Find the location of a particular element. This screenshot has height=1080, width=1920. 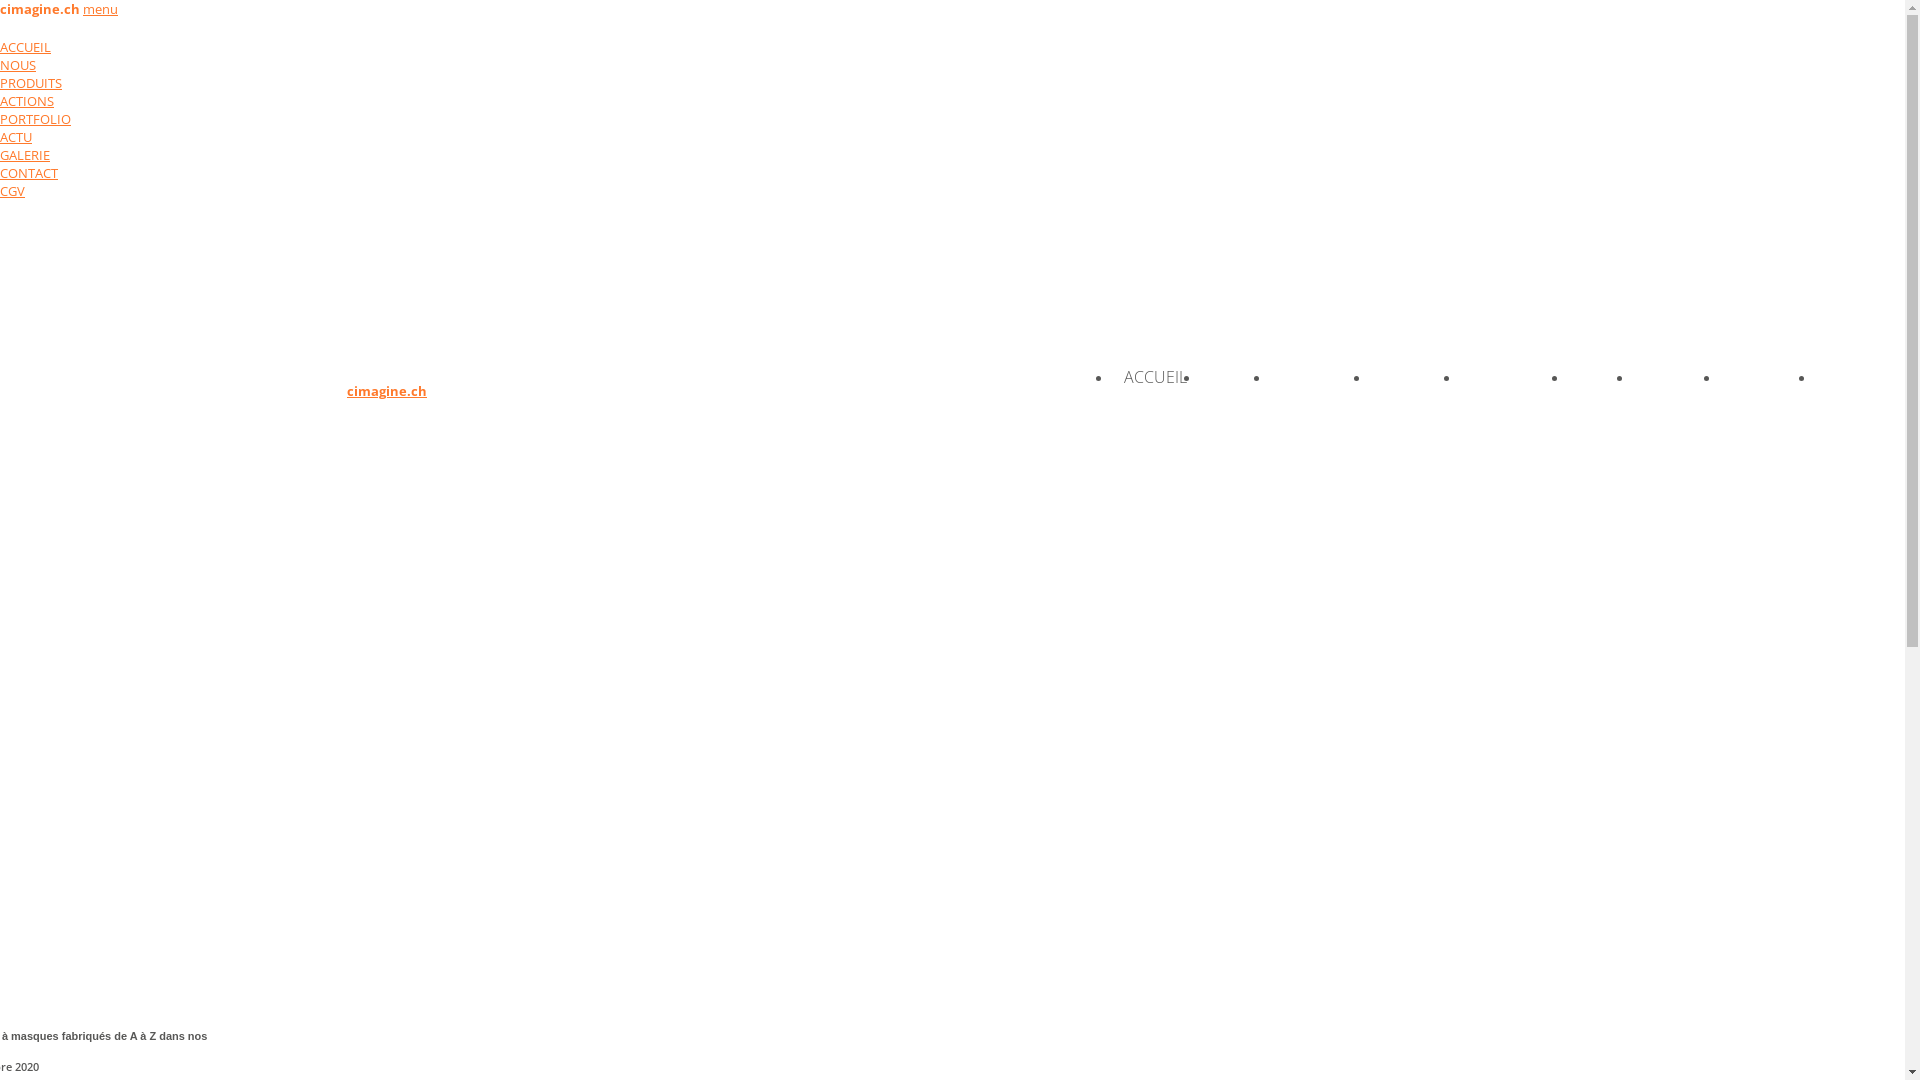

PORTFOLIO is located at coordinates (1514, 378).